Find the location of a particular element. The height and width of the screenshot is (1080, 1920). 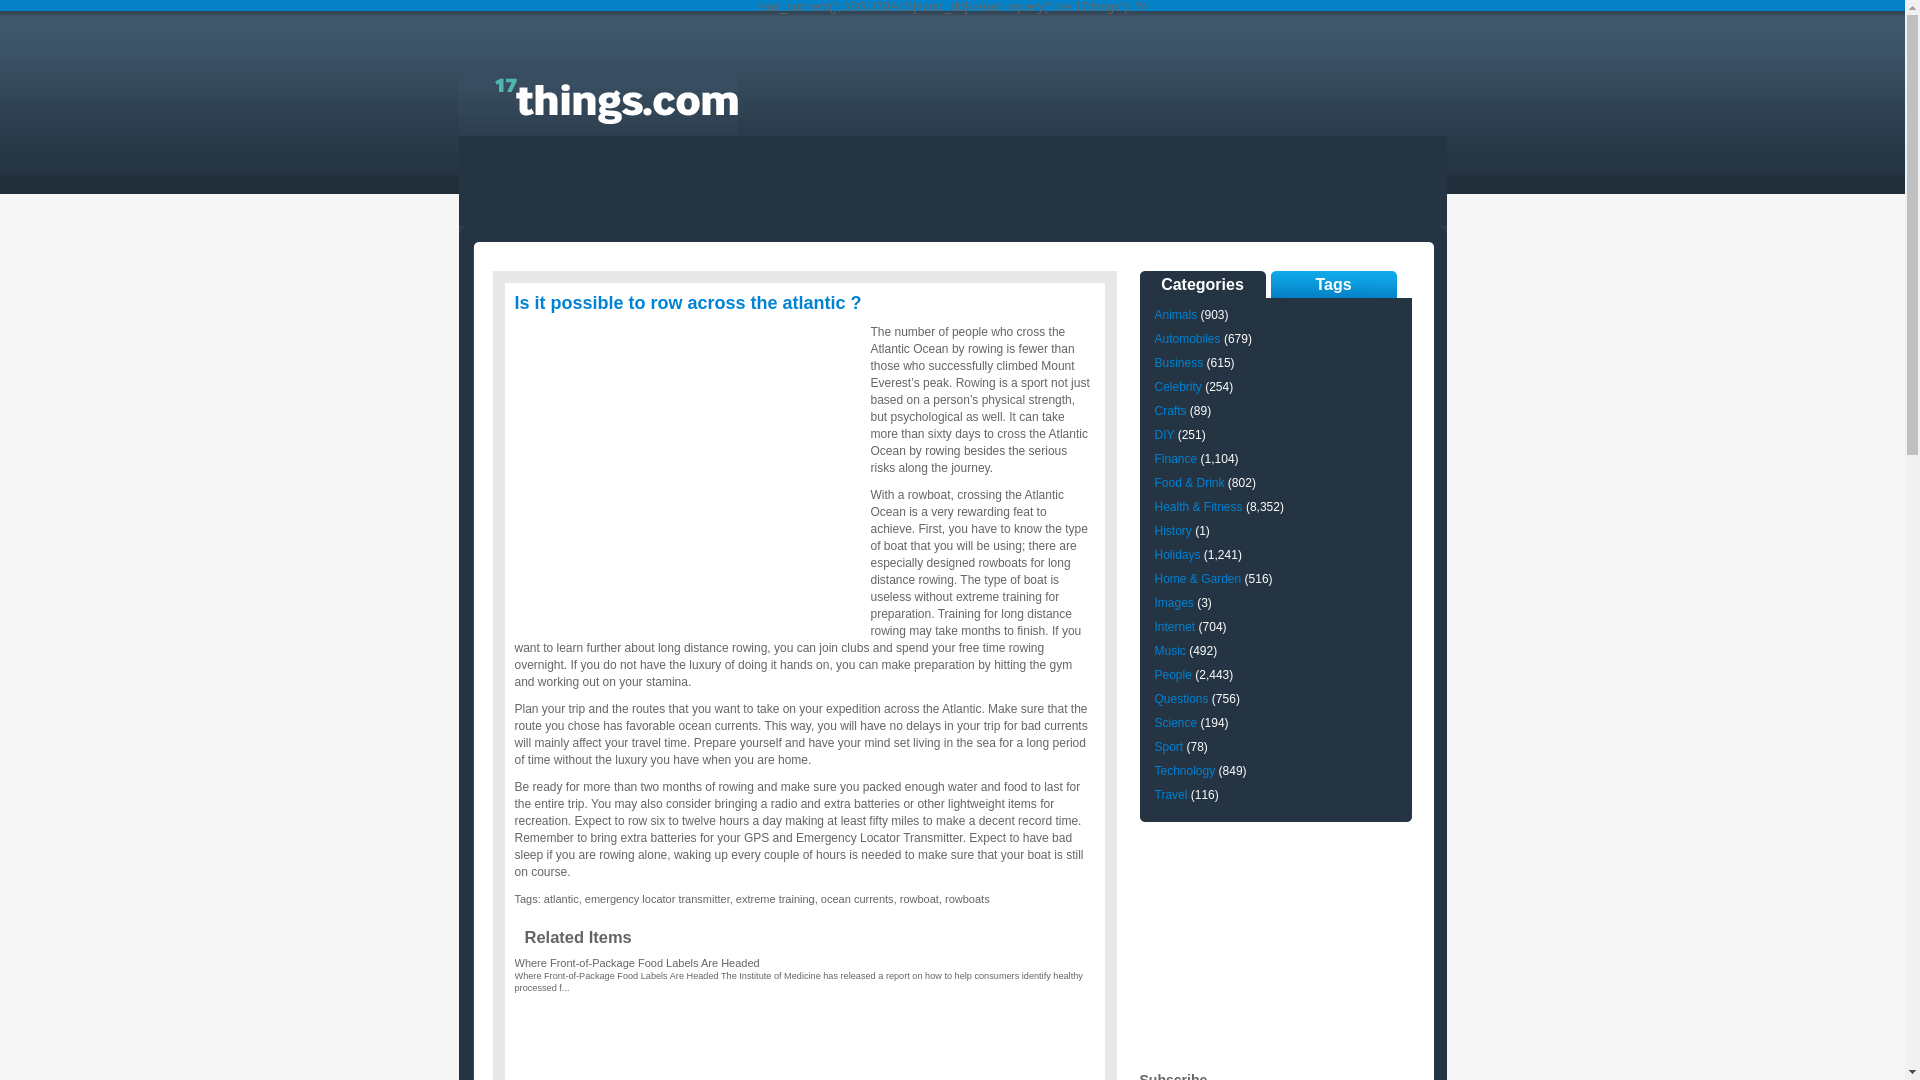

Business is located at coordinates (1178, 363).